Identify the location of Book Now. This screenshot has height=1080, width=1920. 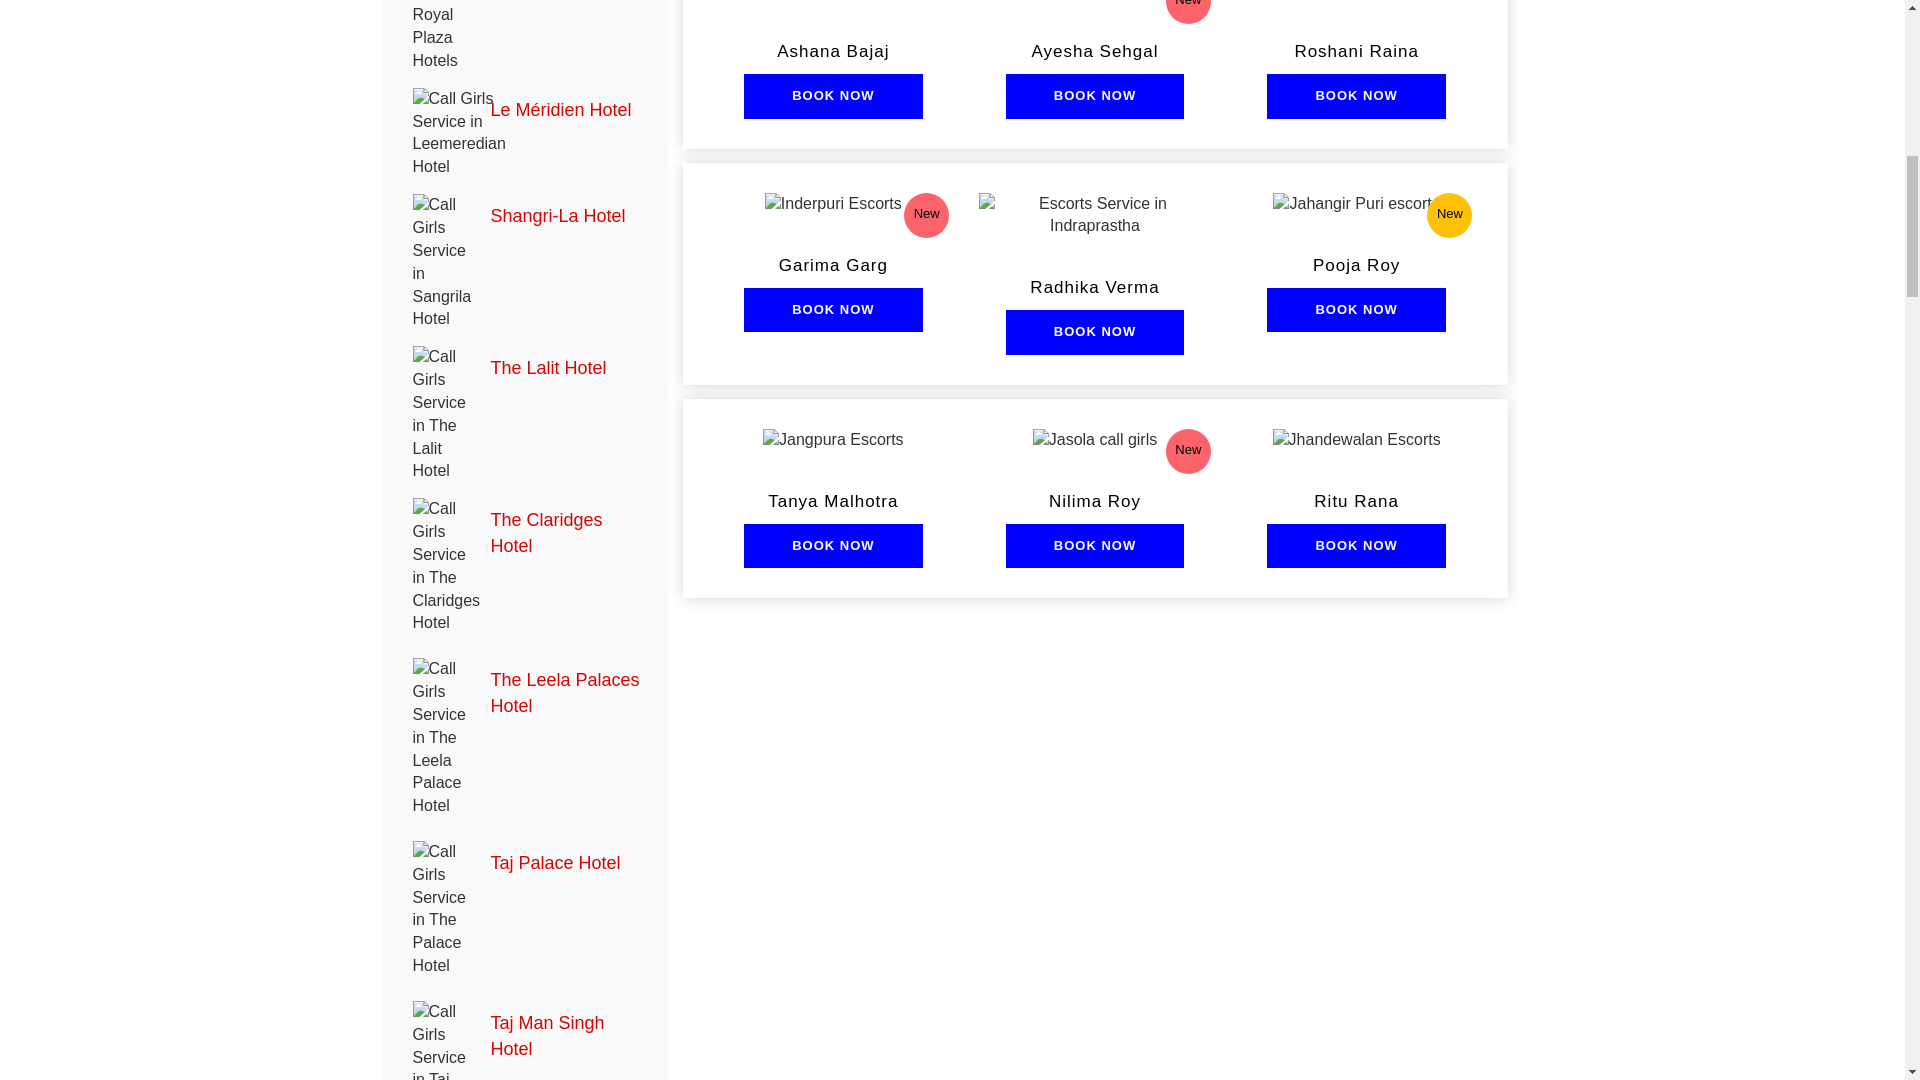
(1095, 332).